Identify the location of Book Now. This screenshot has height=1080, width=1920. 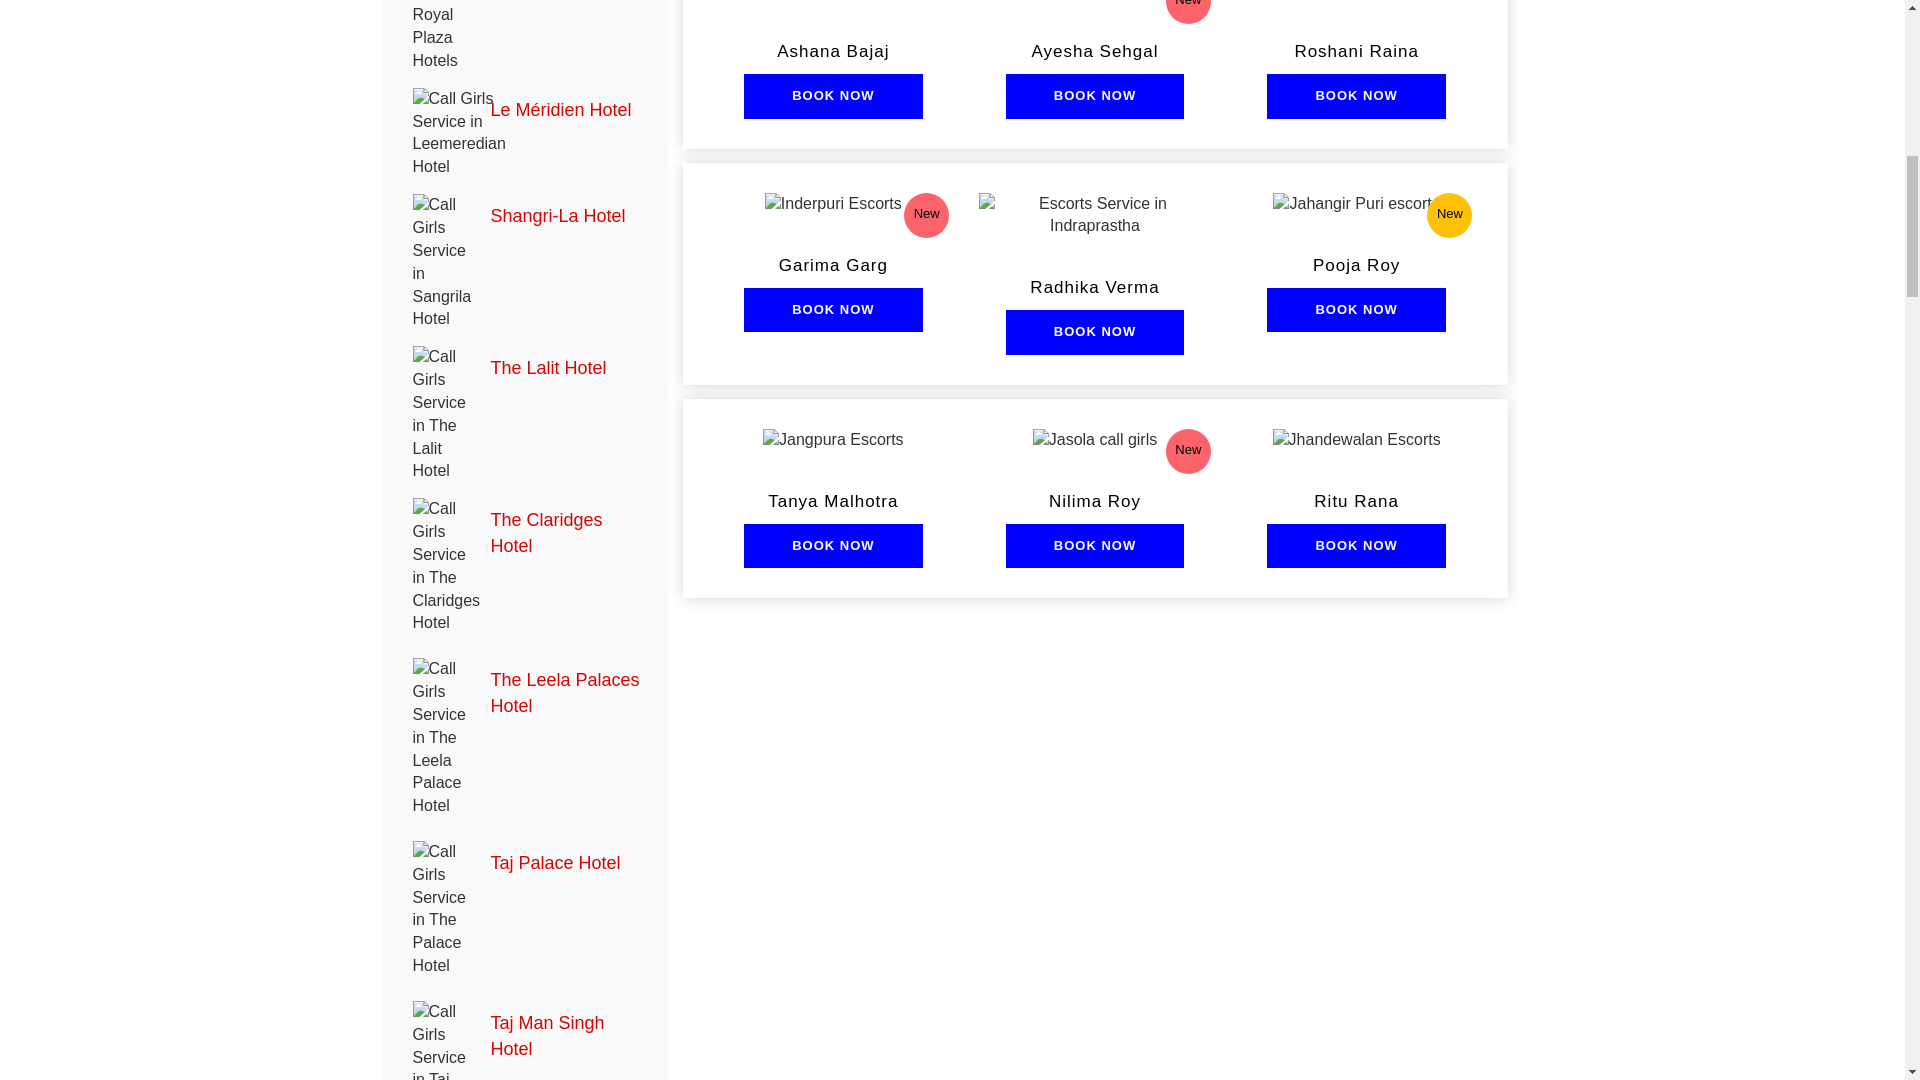
(1095, 332).